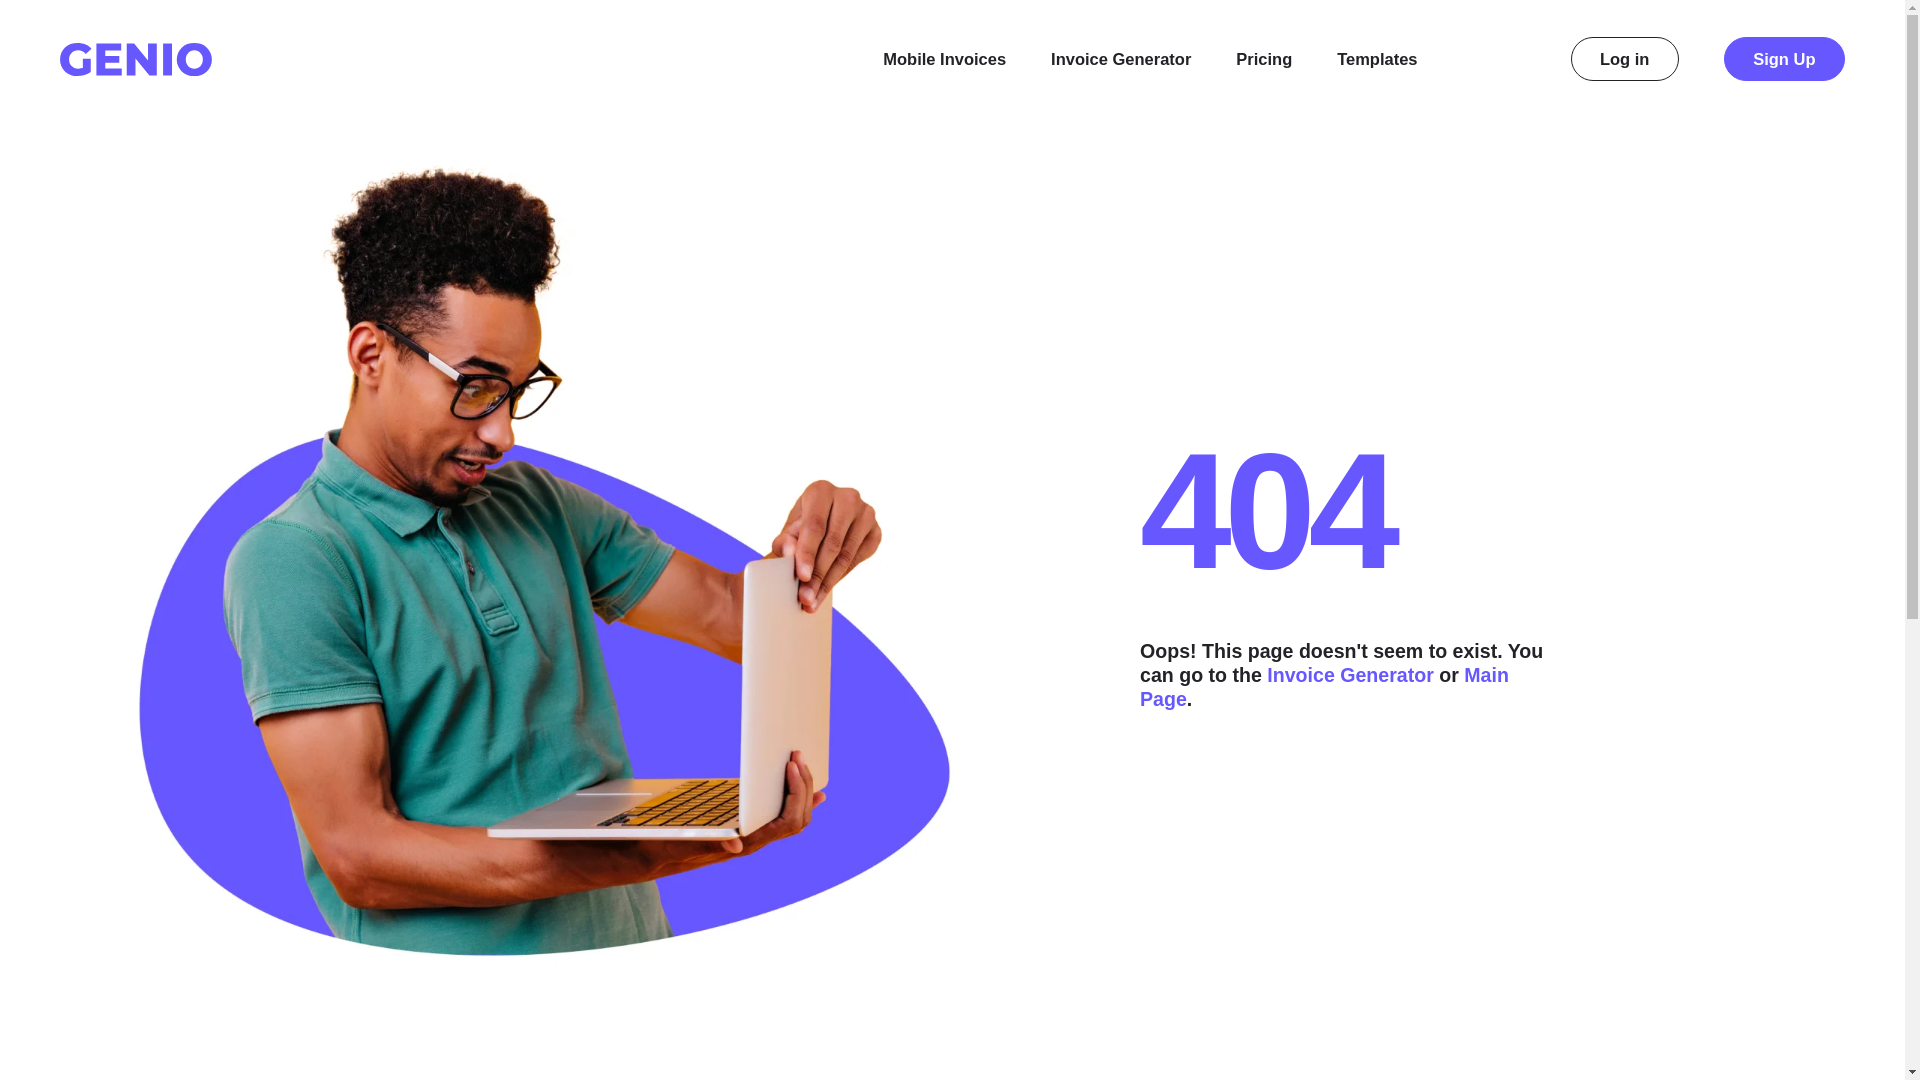 The width and height of the screenshot is (1920, 1080). Describe the element at coordinates (944, 59) in the screenshot. I see `Mobile Invoices` at that location.